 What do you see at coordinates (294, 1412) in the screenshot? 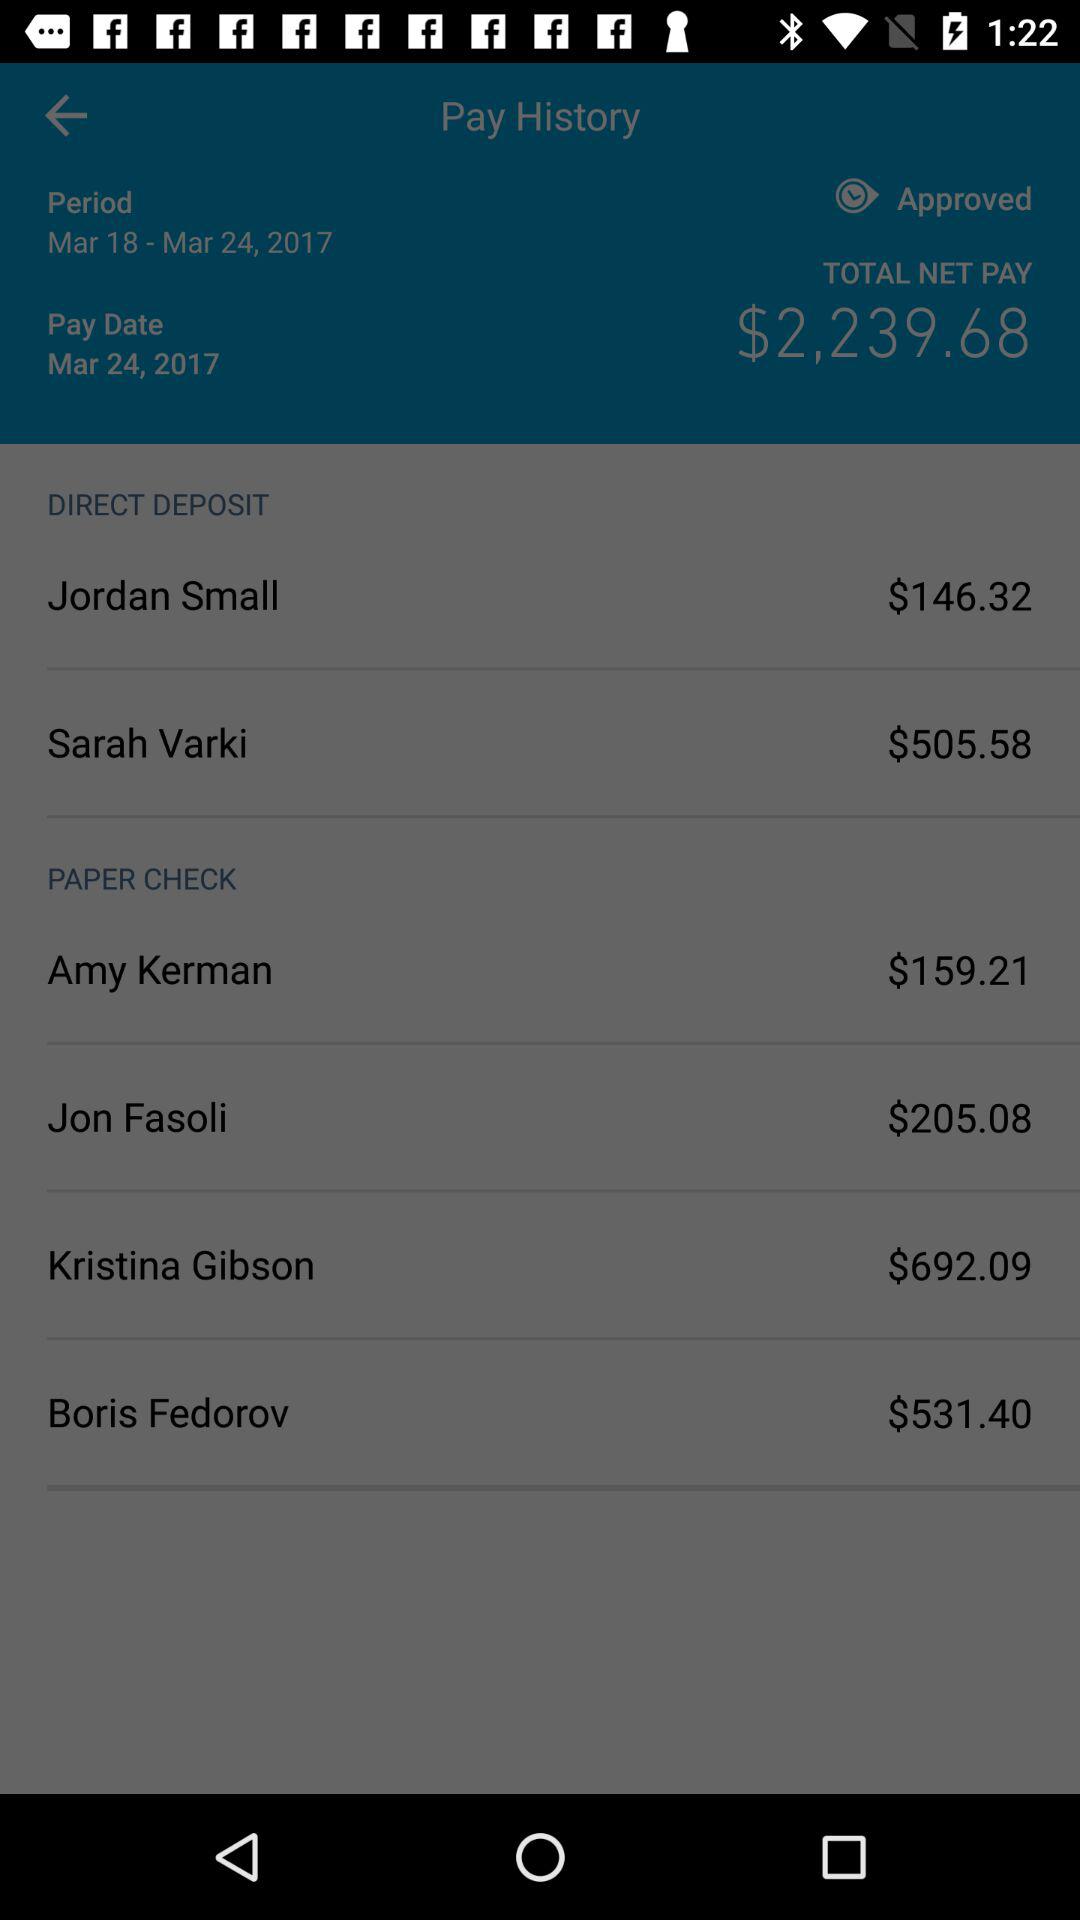
I see `swipe to boris fedorov icon` at bounding box center [294, 1412].